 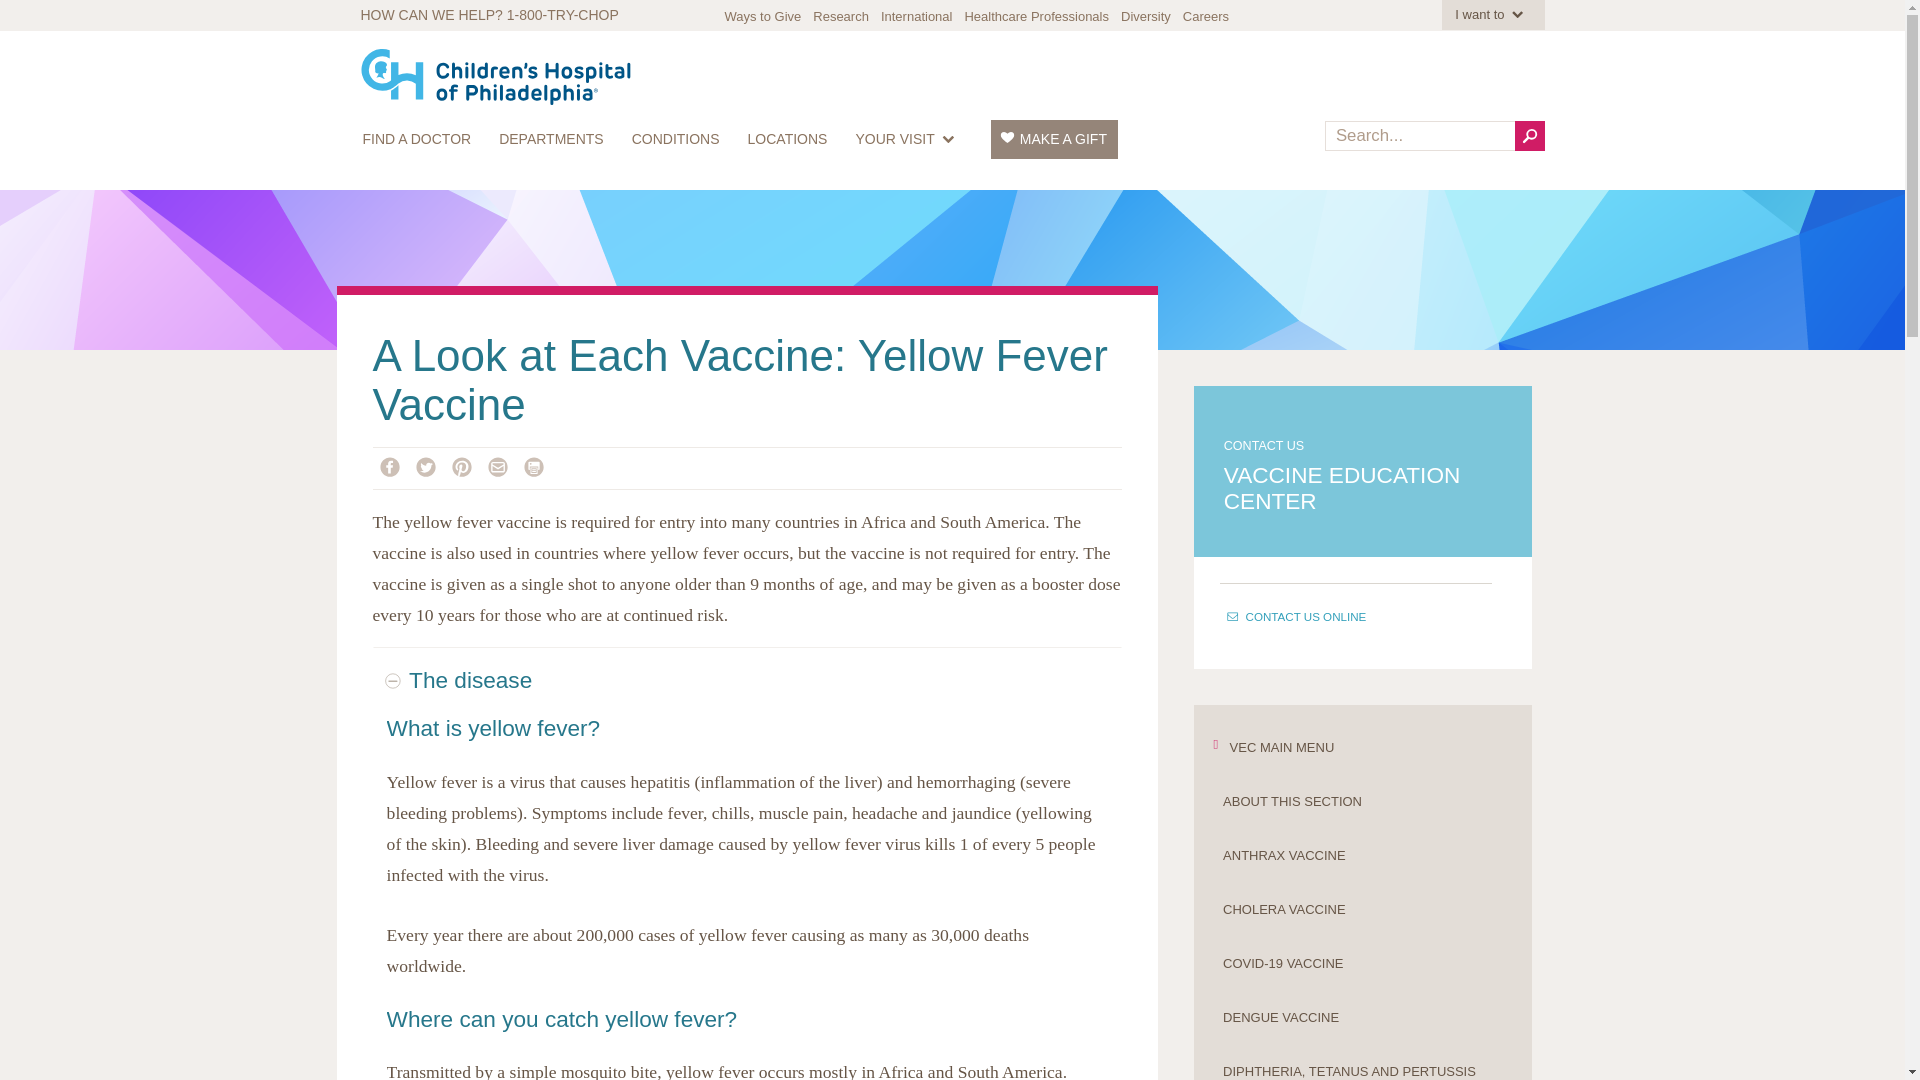 What do you see at coordinates (500, 466) in the screenshot?
I see `Send email` at bounding box center [500, 466].